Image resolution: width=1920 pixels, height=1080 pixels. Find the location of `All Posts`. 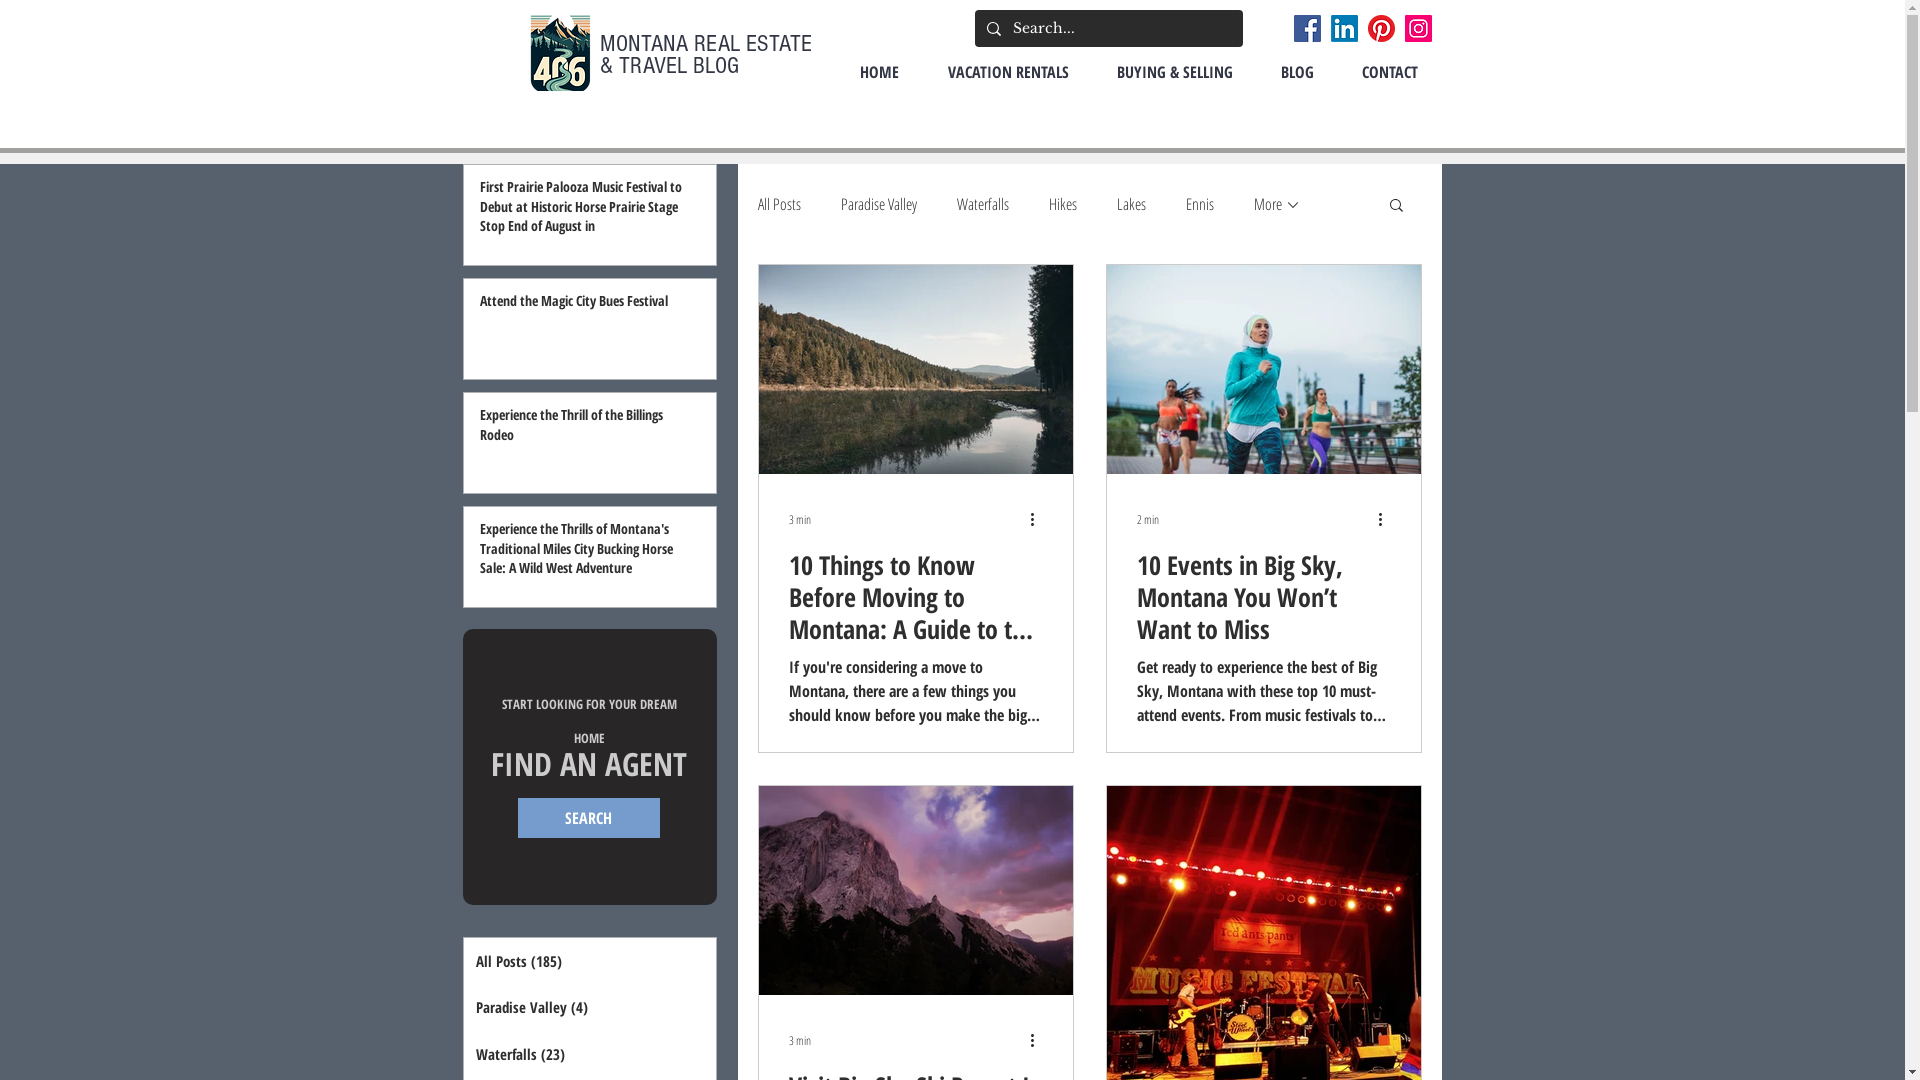

All Posts is located at coordinates (780, 204).